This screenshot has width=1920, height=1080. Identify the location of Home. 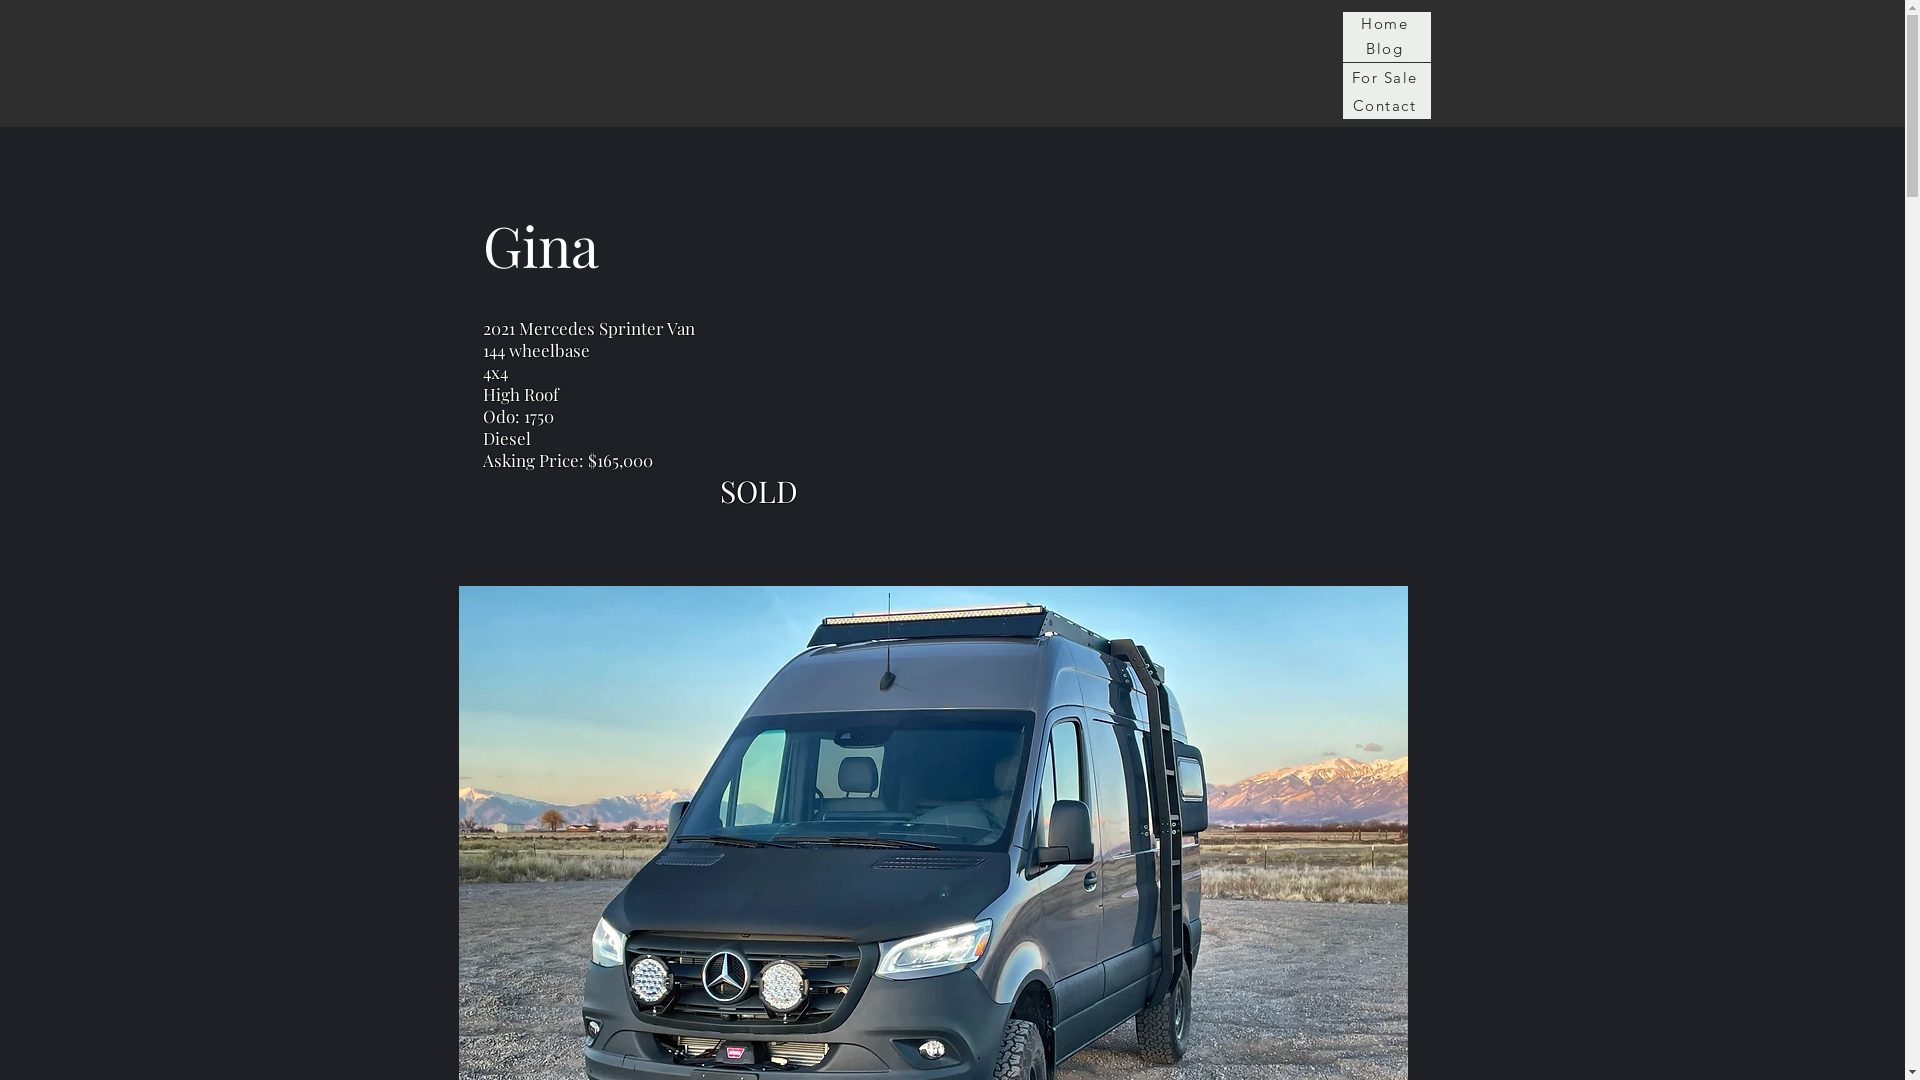
(1386, 23).